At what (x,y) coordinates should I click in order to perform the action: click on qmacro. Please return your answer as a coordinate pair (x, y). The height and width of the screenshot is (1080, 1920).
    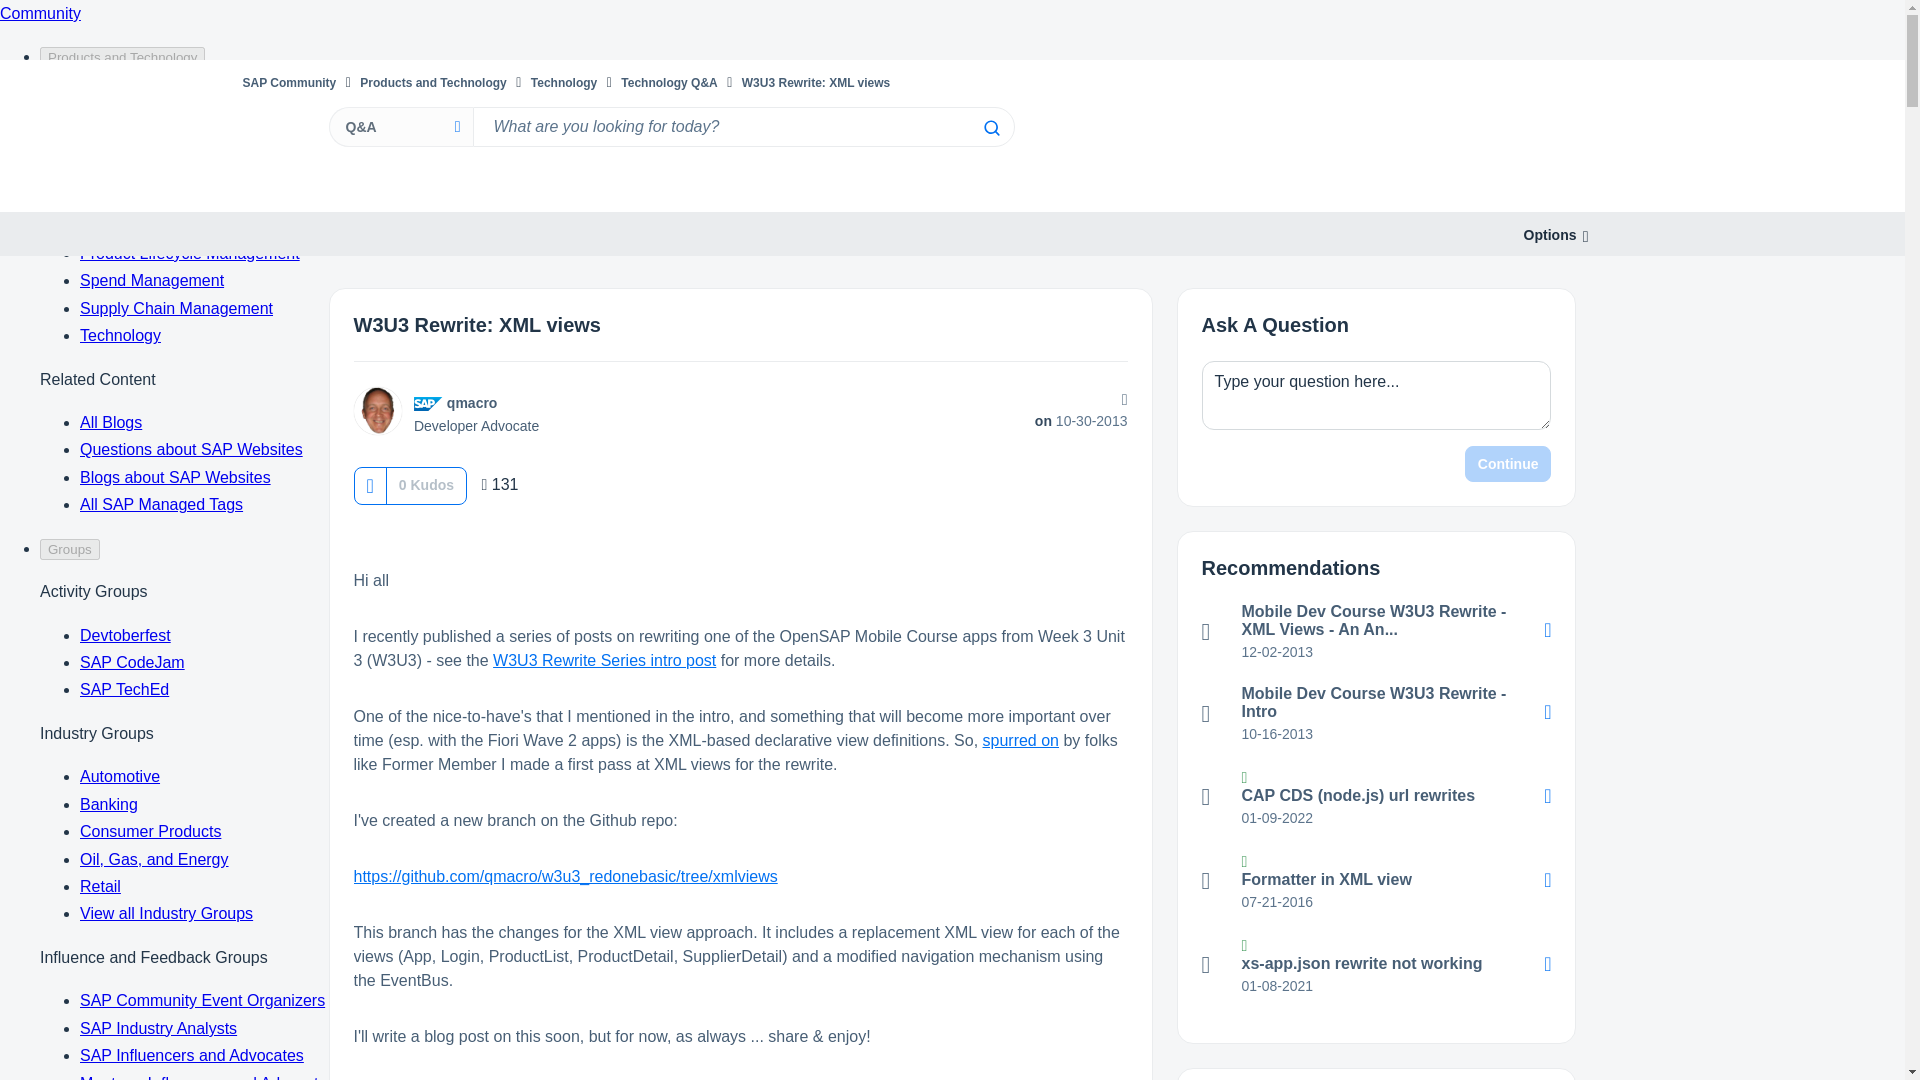
    Looking at the image, I should click on (472, 403).